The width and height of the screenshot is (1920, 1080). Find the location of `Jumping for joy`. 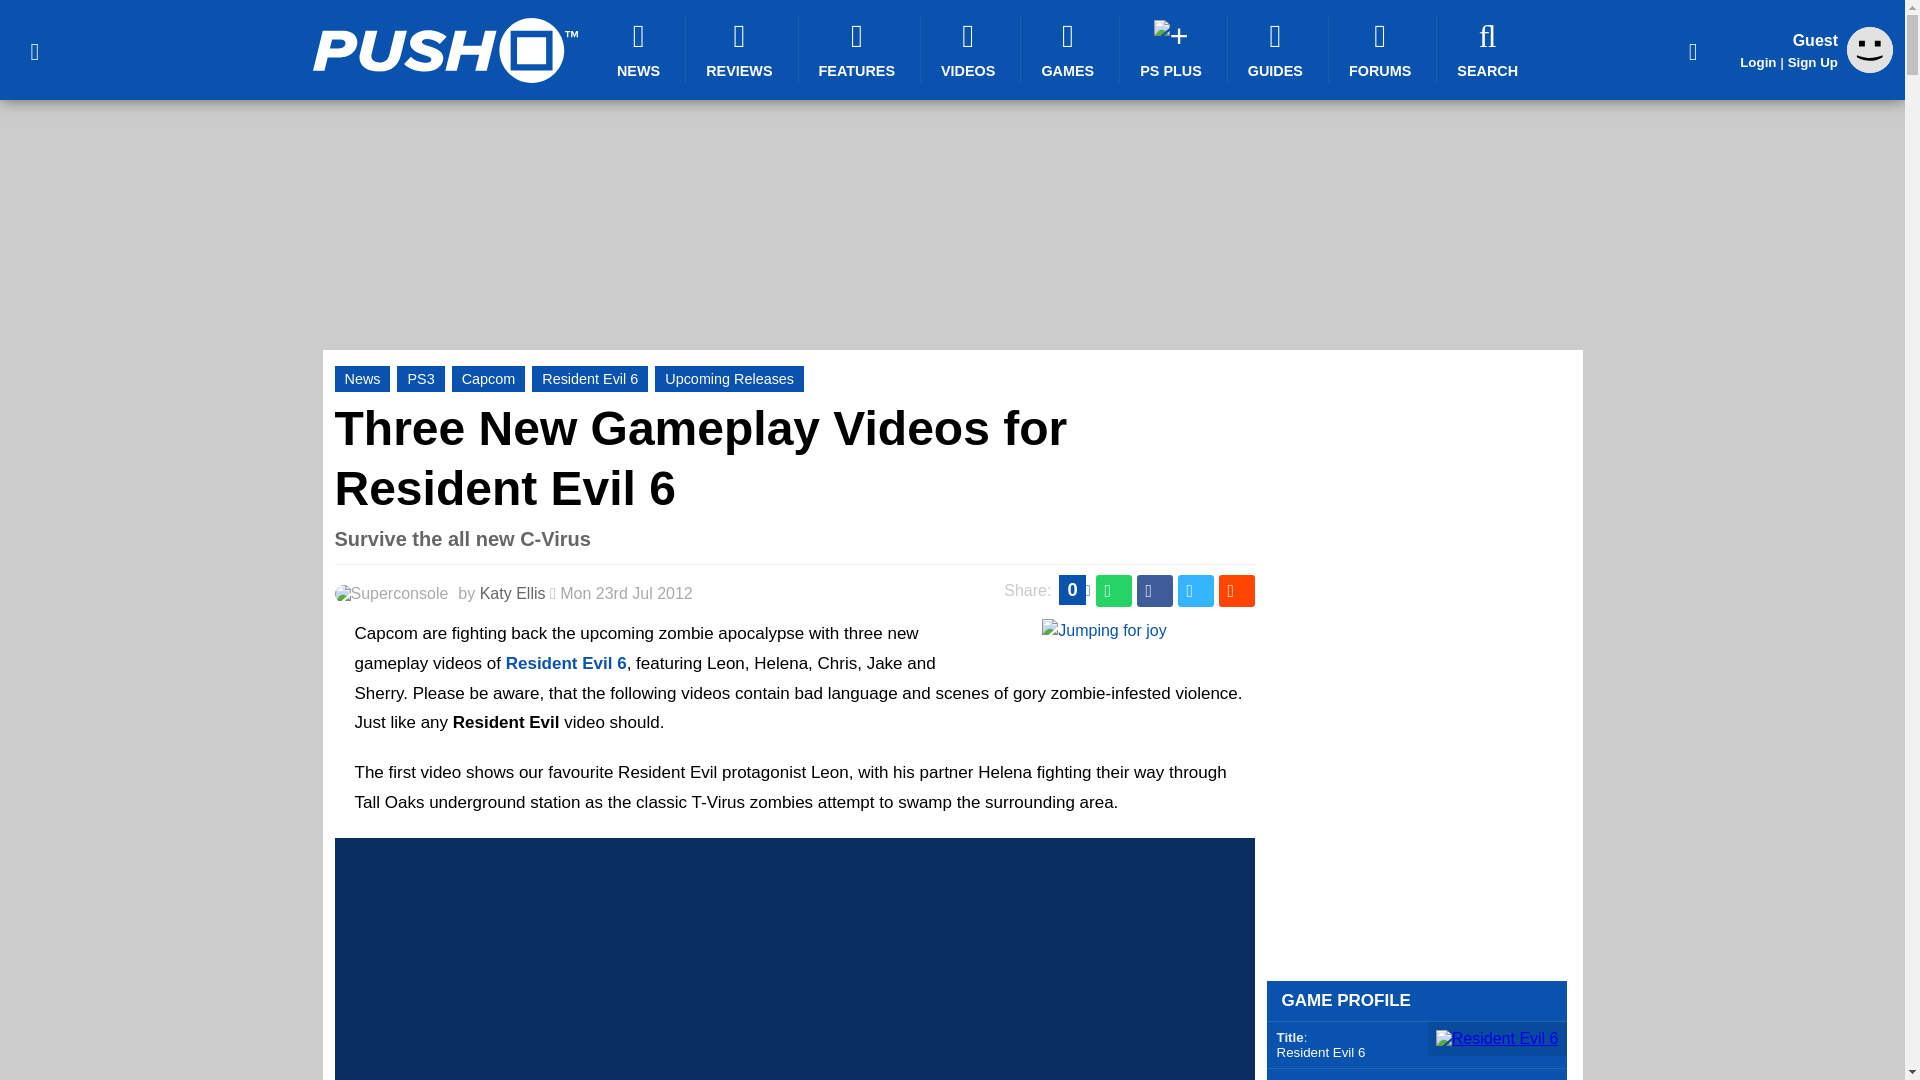

Jumping for joy is located at coordinates (1104, 630).